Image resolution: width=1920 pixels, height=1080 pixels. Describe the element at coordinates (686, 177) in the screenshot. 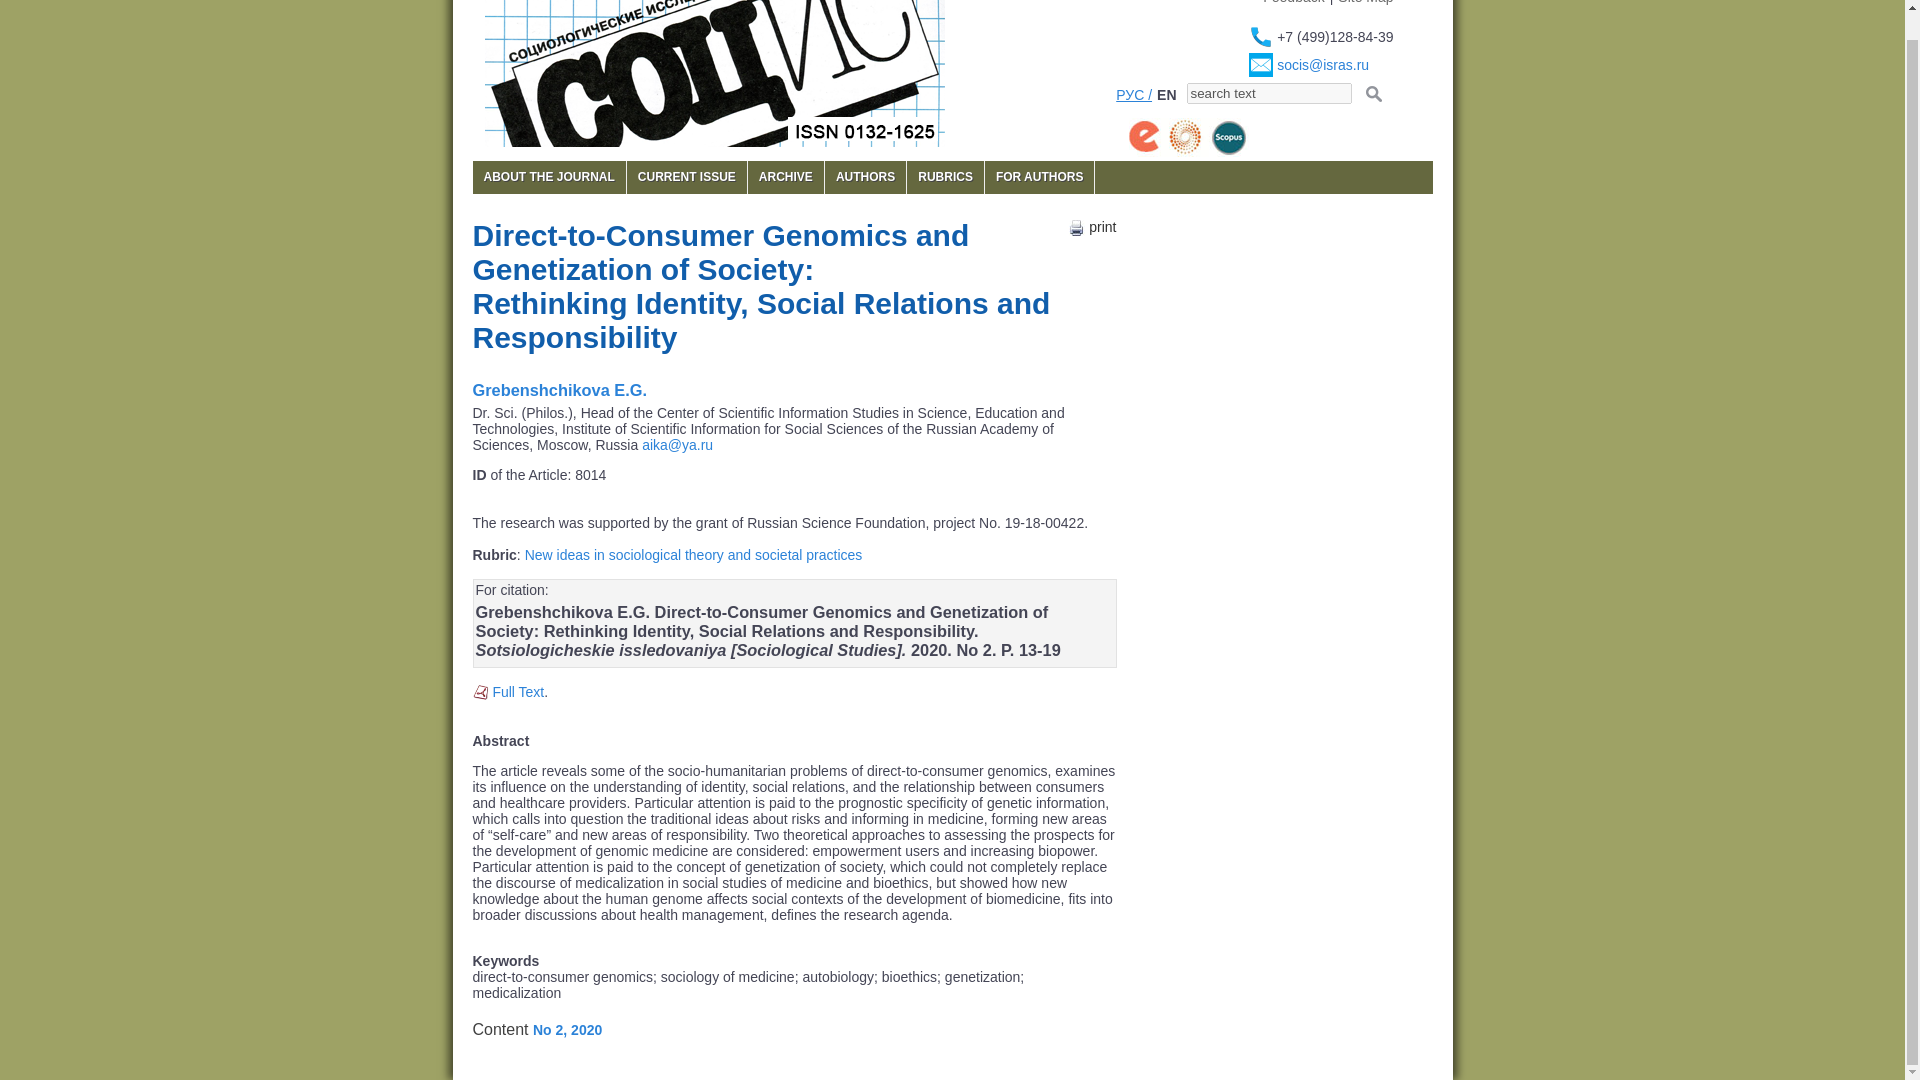

I see `CURRENT ISSUE` at that location.